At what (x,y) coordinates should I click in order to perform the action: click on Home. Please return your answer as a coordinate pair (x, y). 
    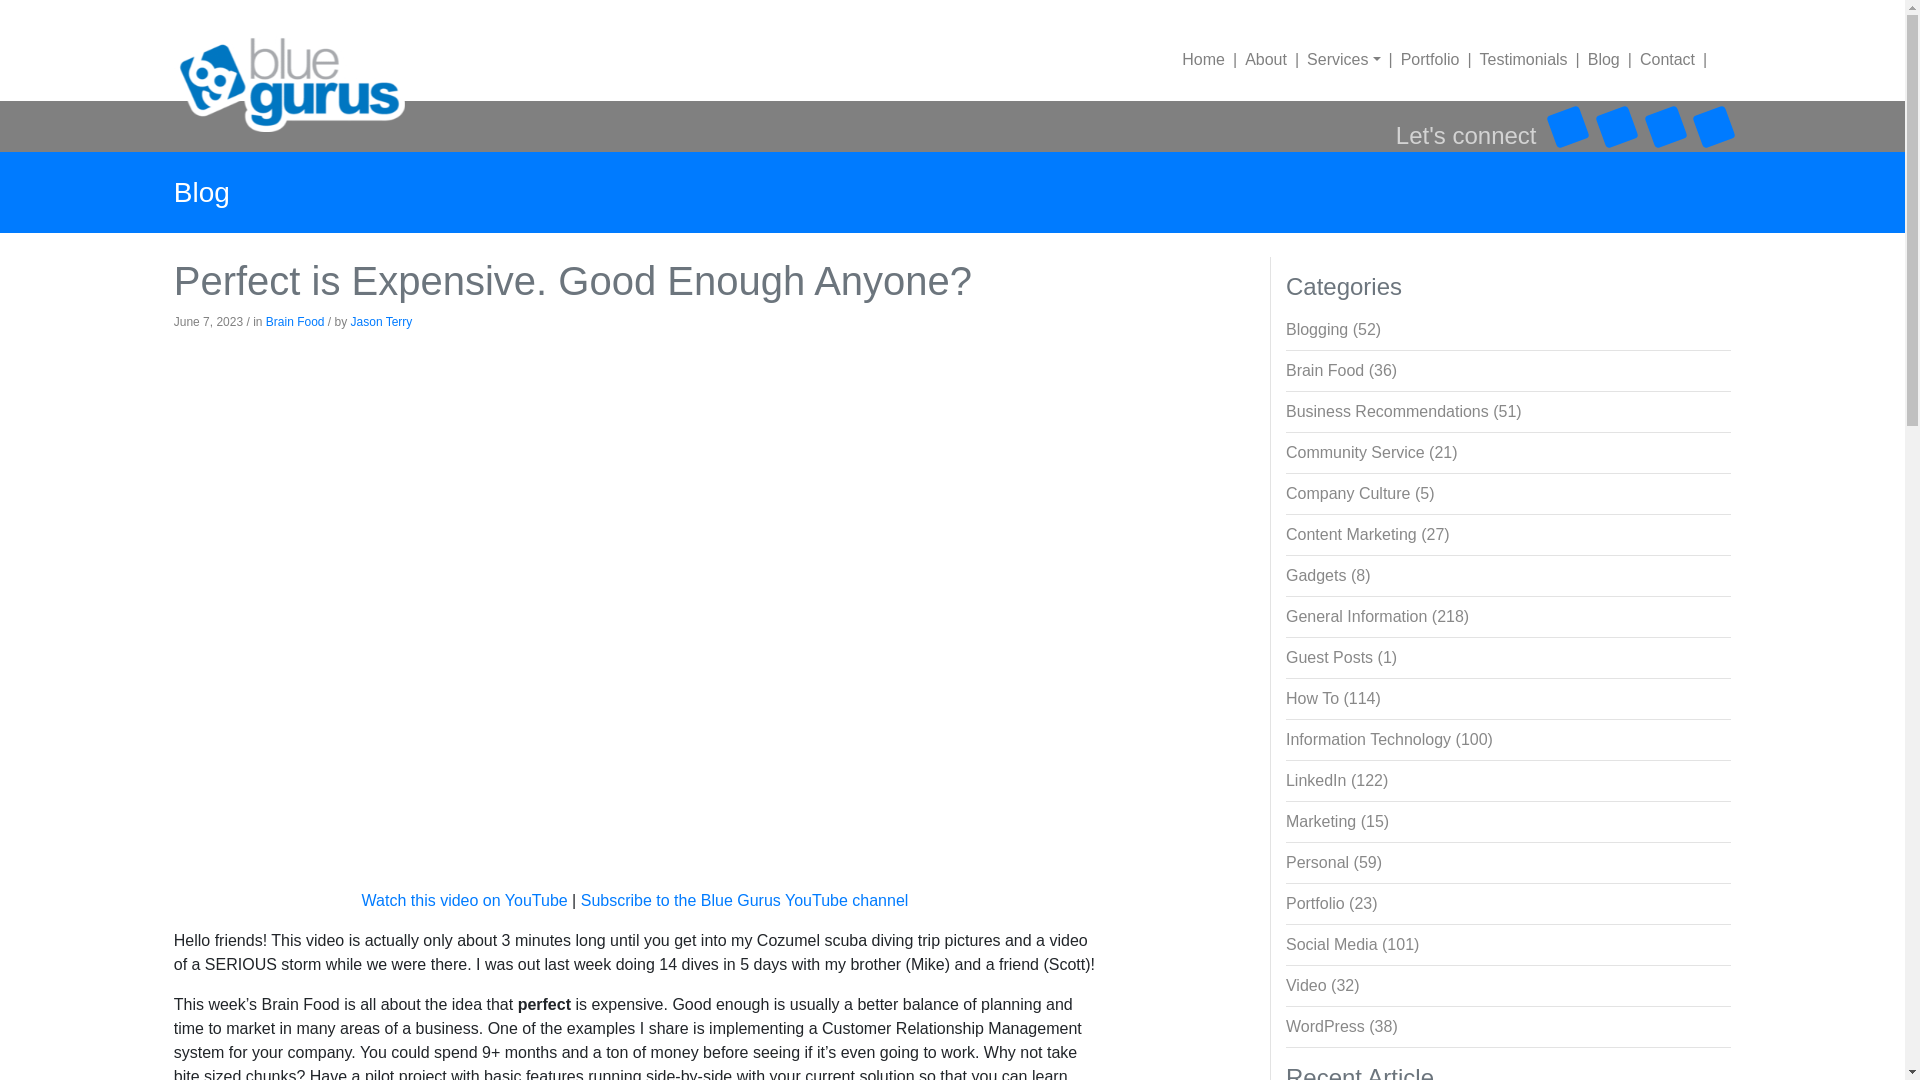
    Looking at the image, I should click on (1203, 59).